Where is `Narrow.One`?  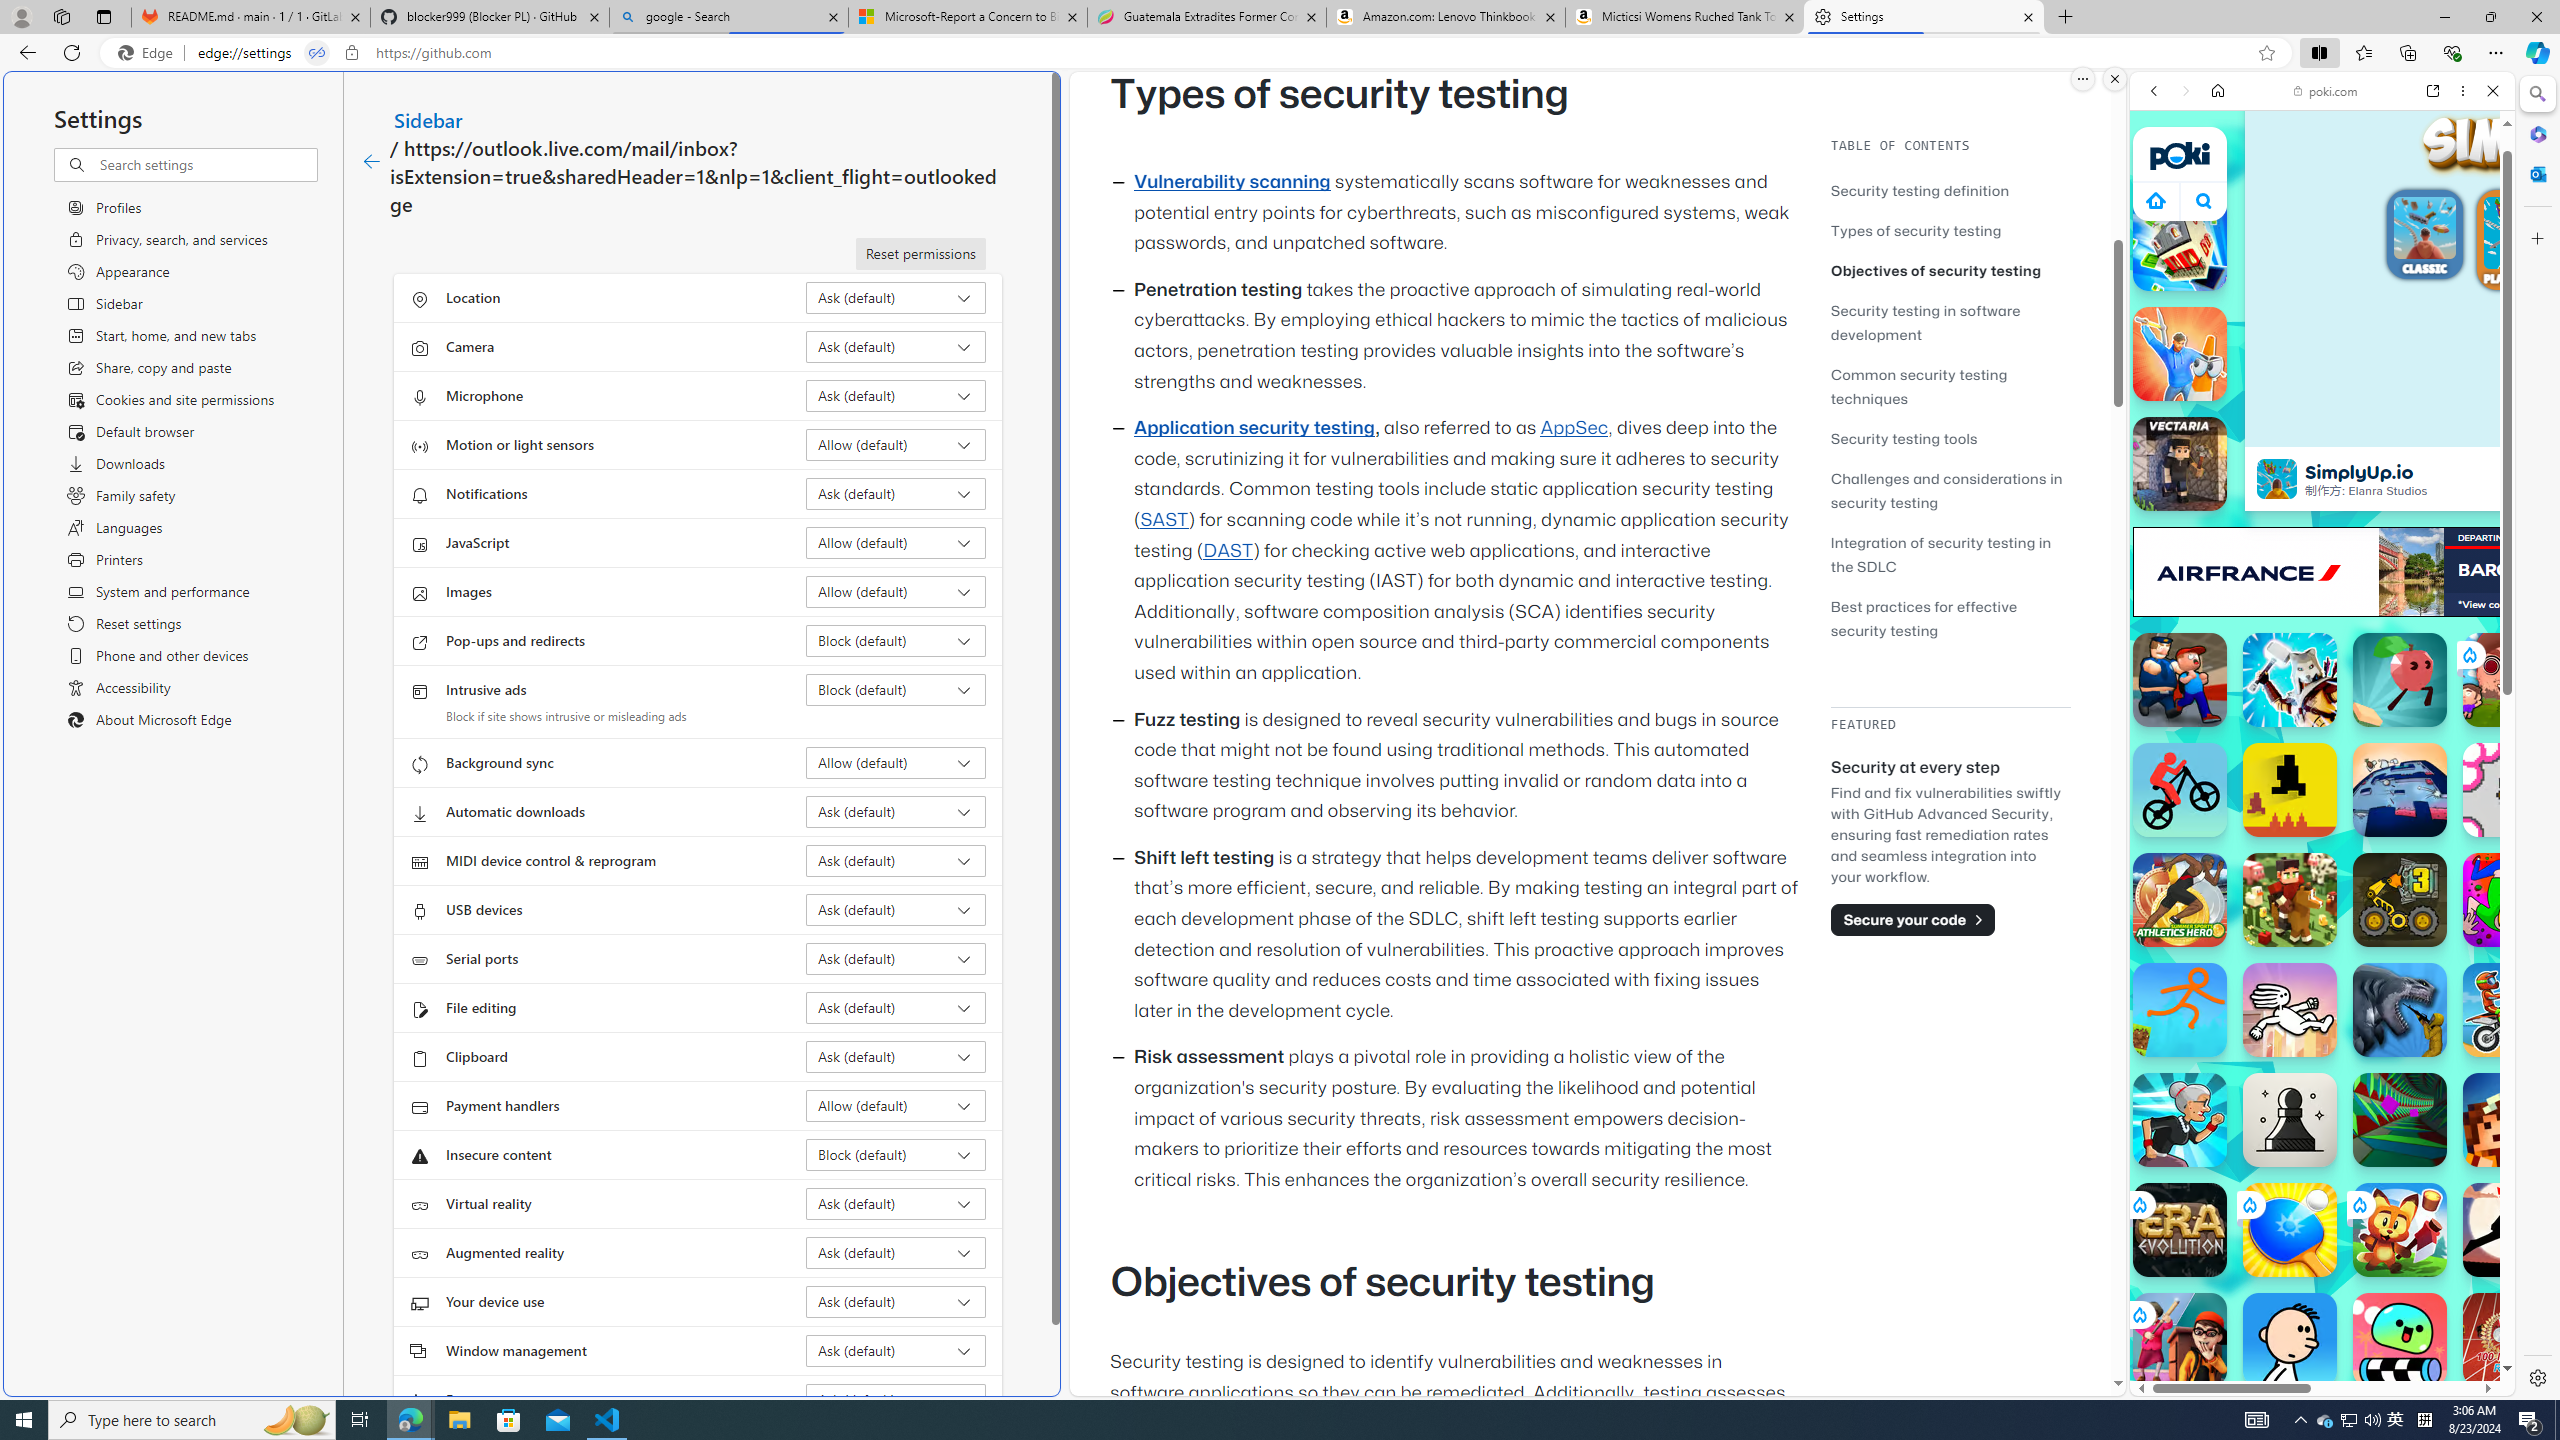
Narrow.One is located at coordinates (2290, 680).